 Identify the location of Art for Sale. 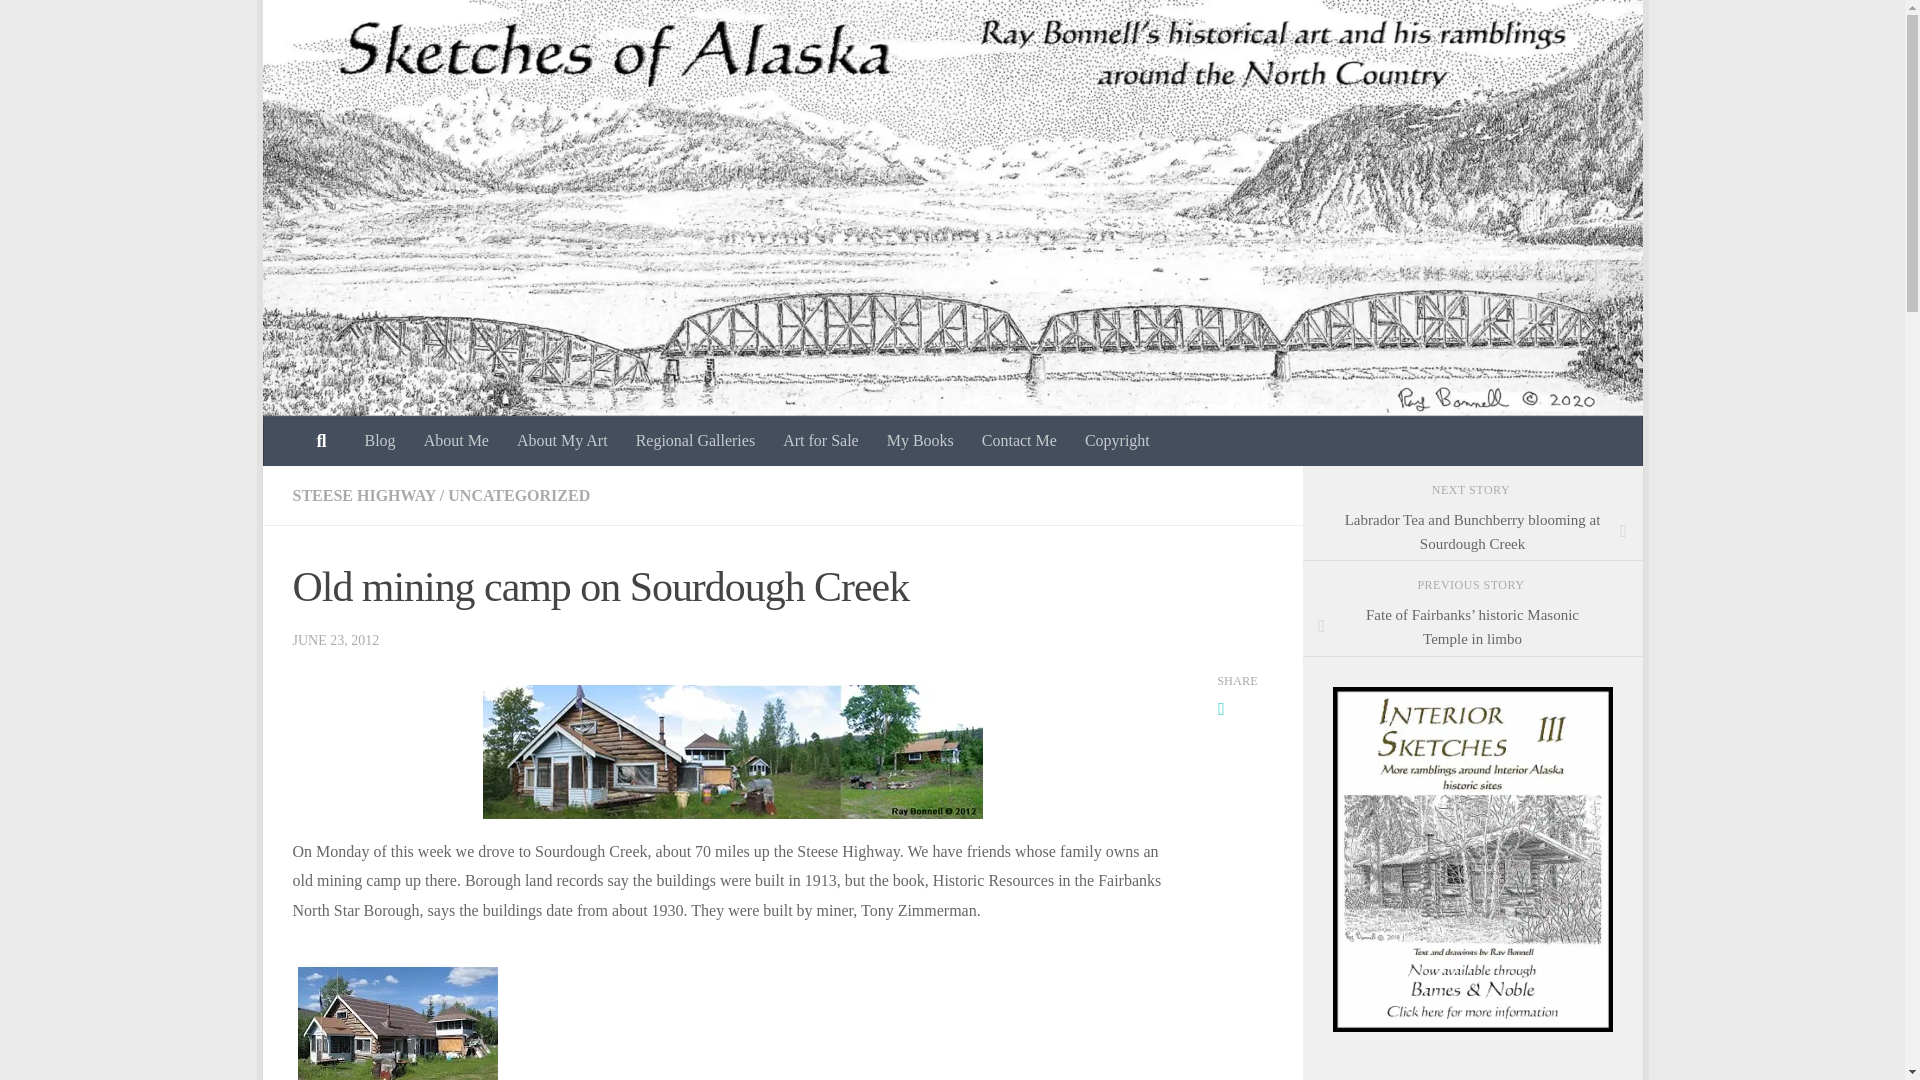
(821, 440).